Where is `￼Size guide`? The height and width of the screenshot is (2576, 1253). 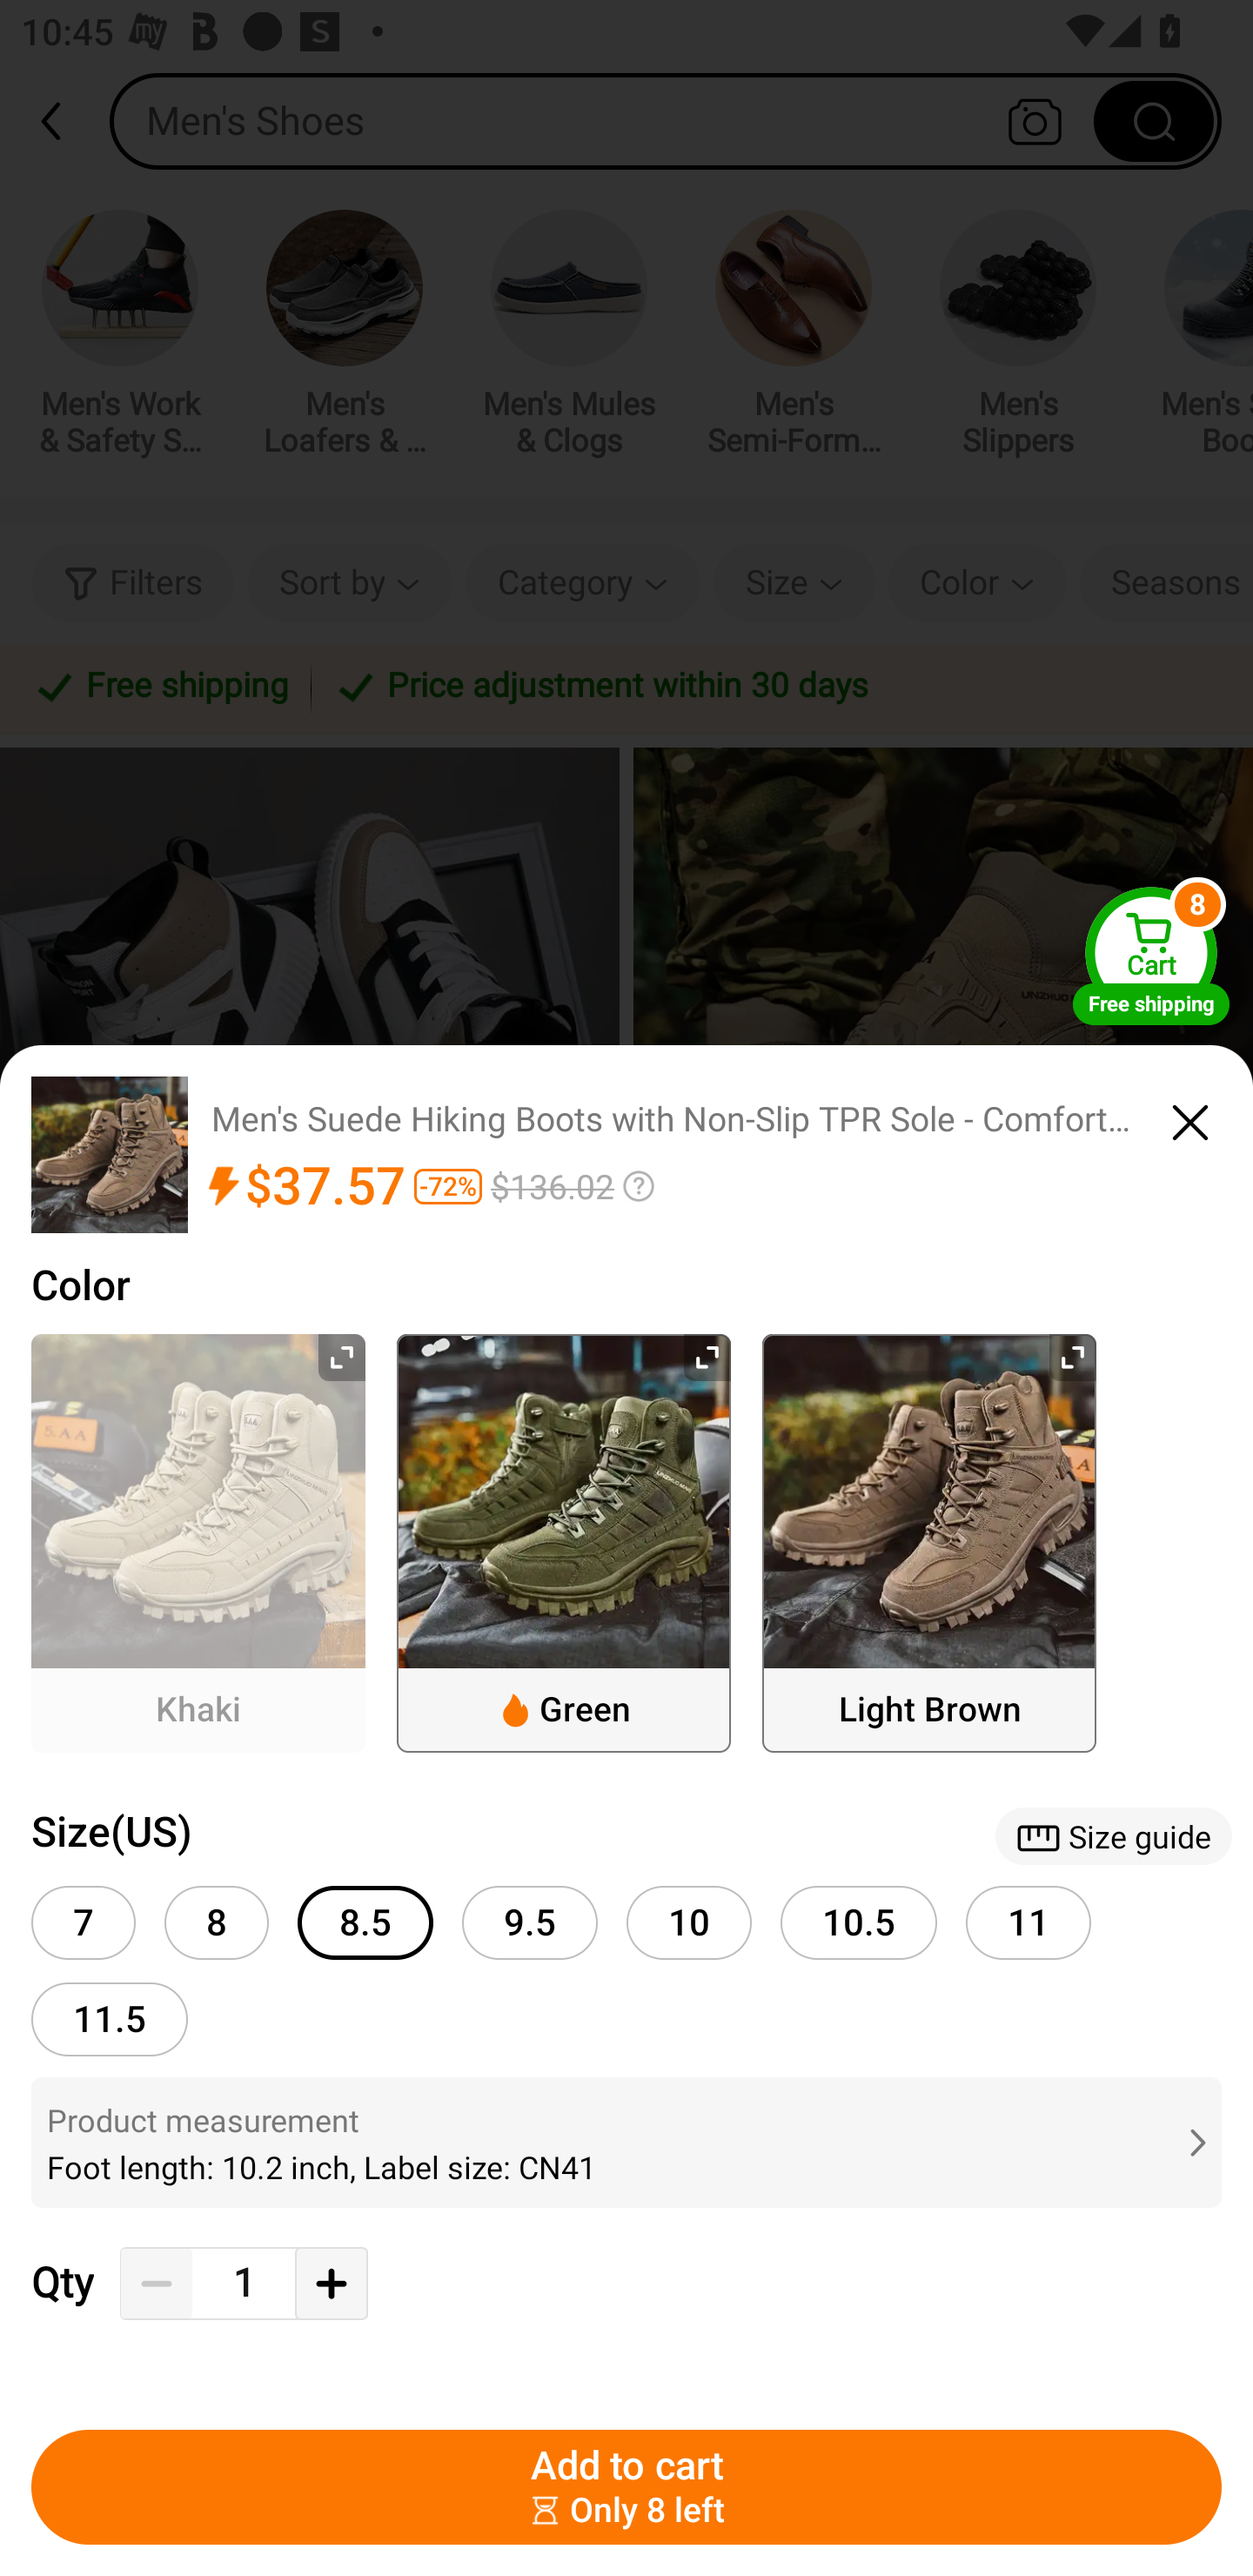
￼Size guide is located at coordinates (1113, 1836).